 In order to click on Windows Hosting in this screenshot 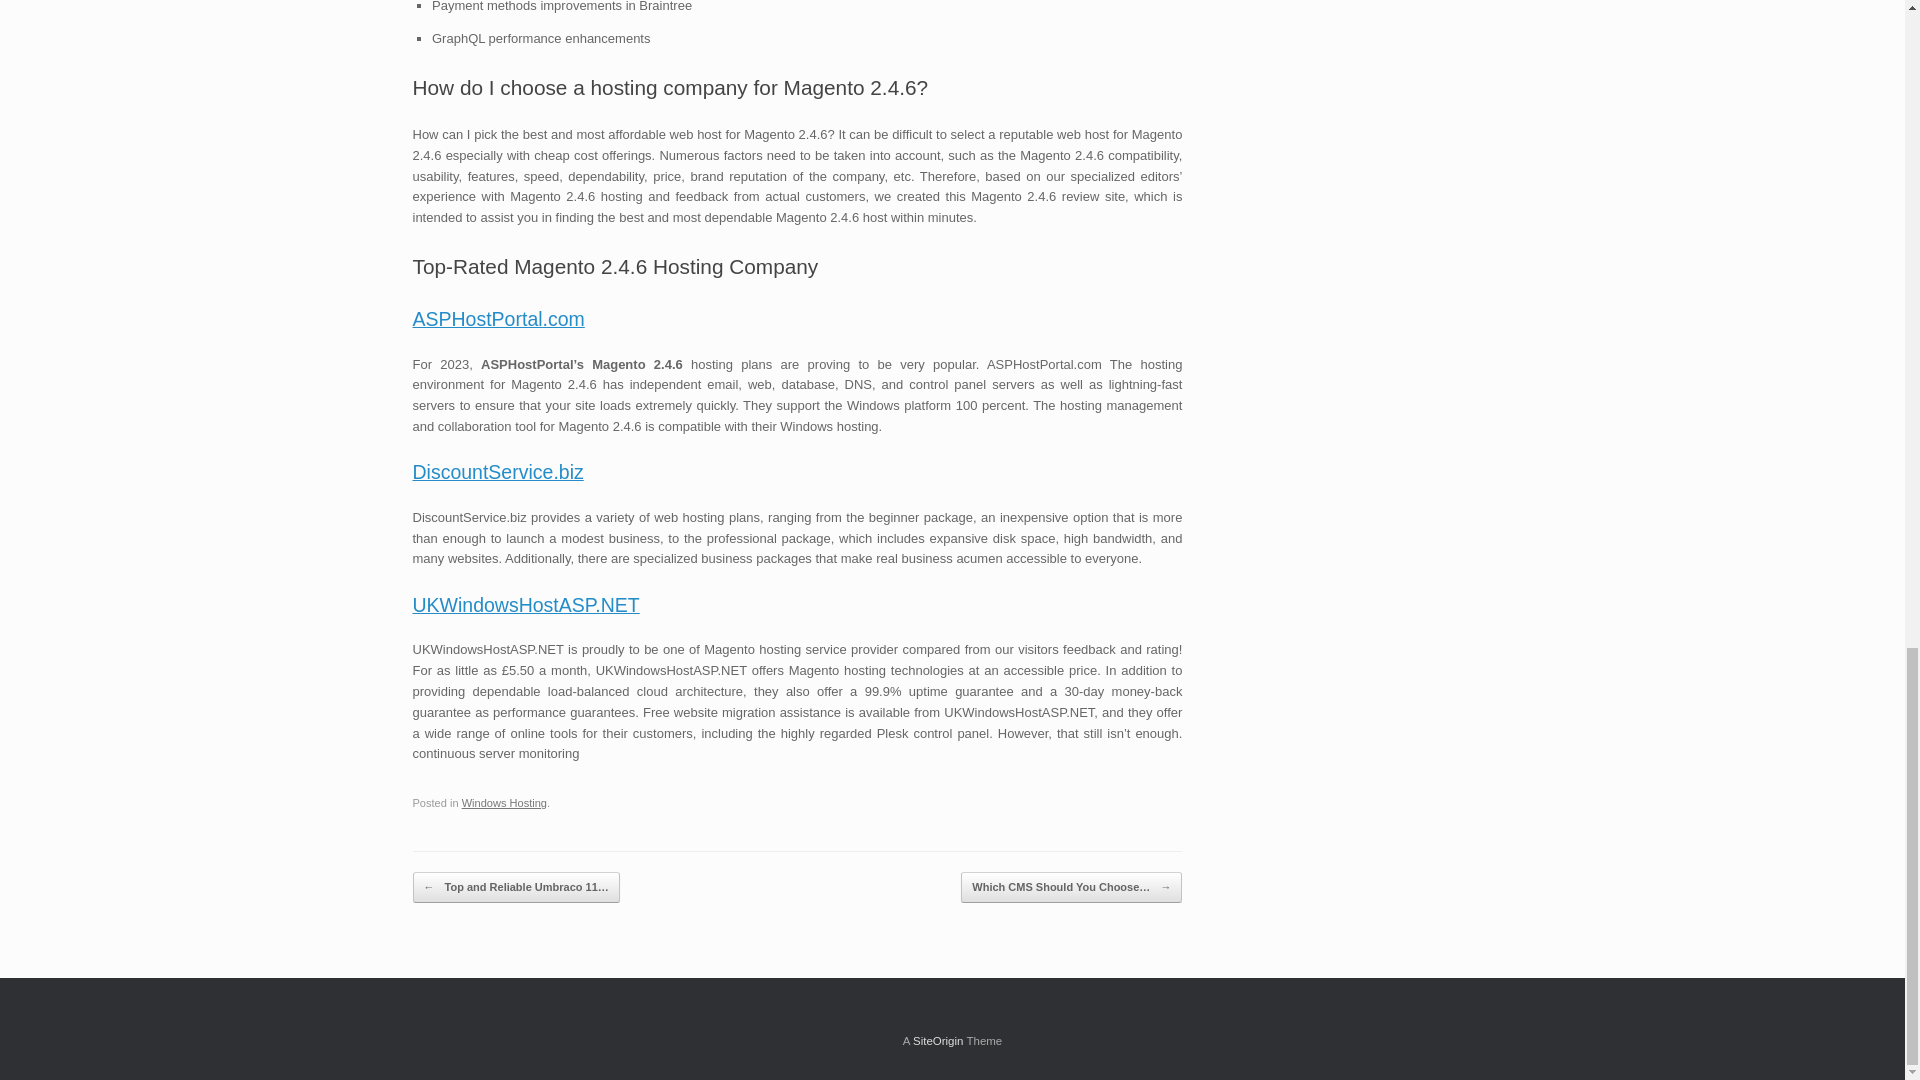, I will do `click(504, 802)`.